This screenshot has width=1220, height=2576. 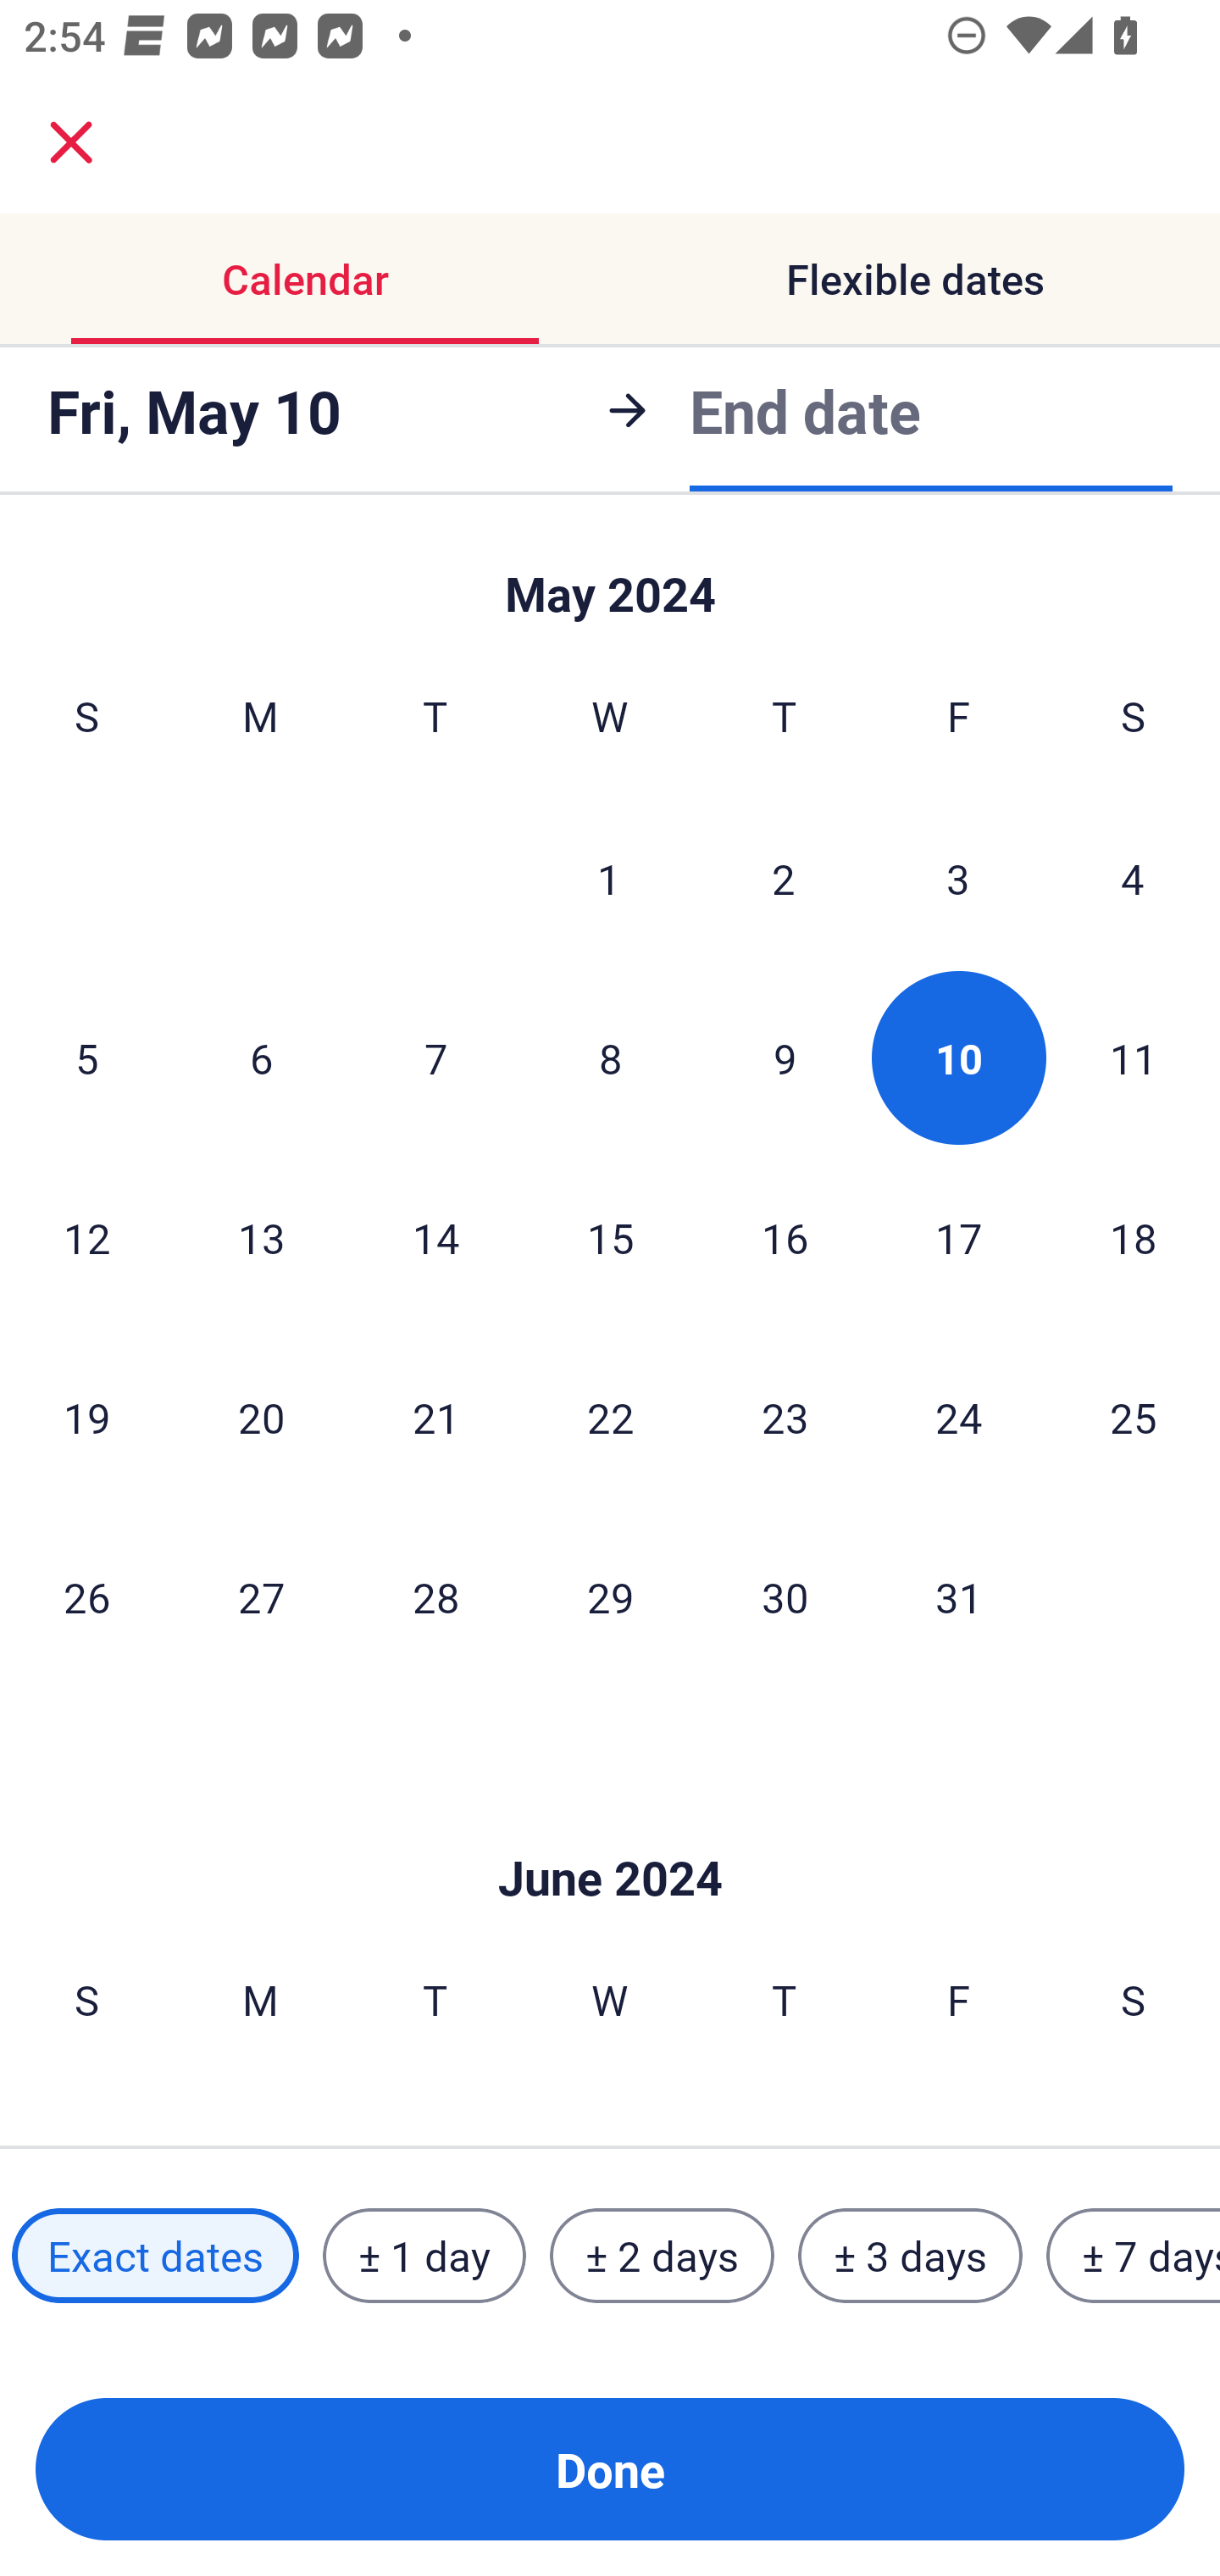 I want to click on Exact dates, so click(x=155, y=2255).